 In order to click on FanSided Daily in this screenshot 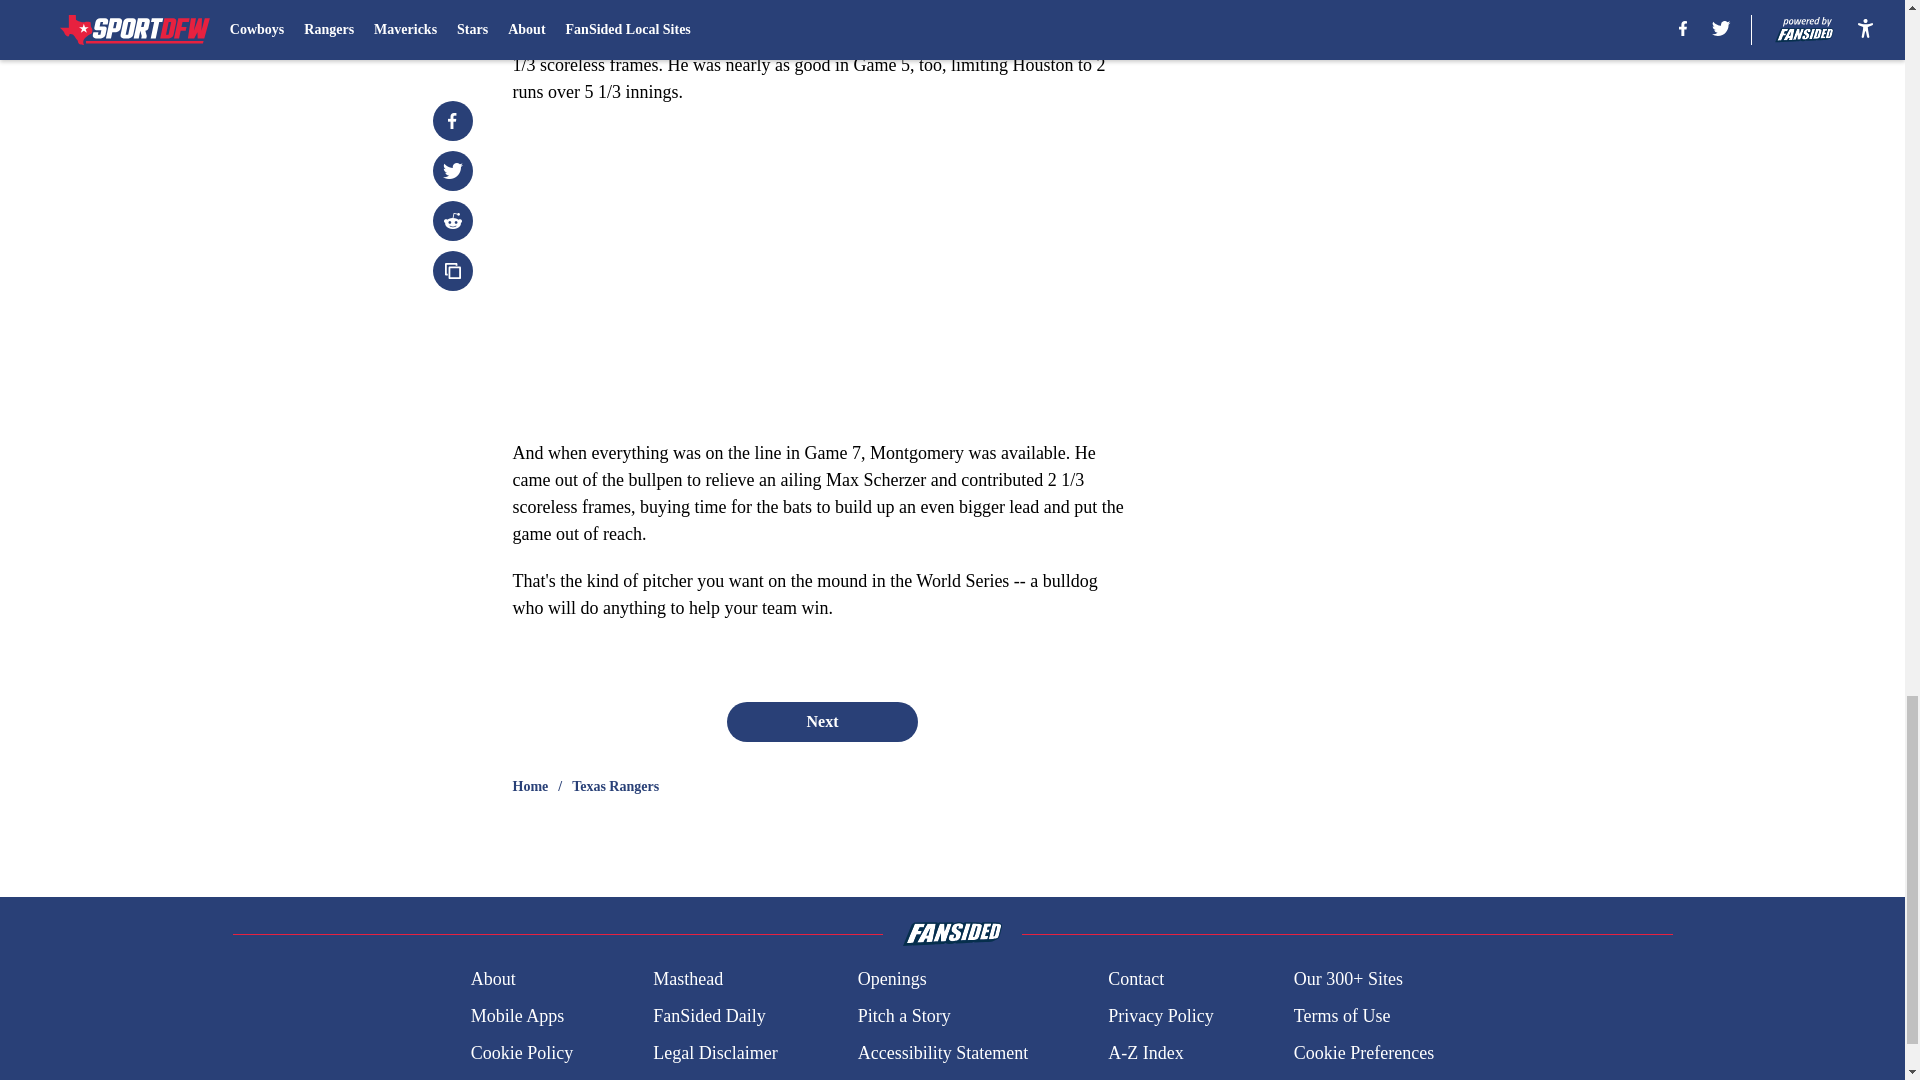, I will do `click(709, 1016)`.